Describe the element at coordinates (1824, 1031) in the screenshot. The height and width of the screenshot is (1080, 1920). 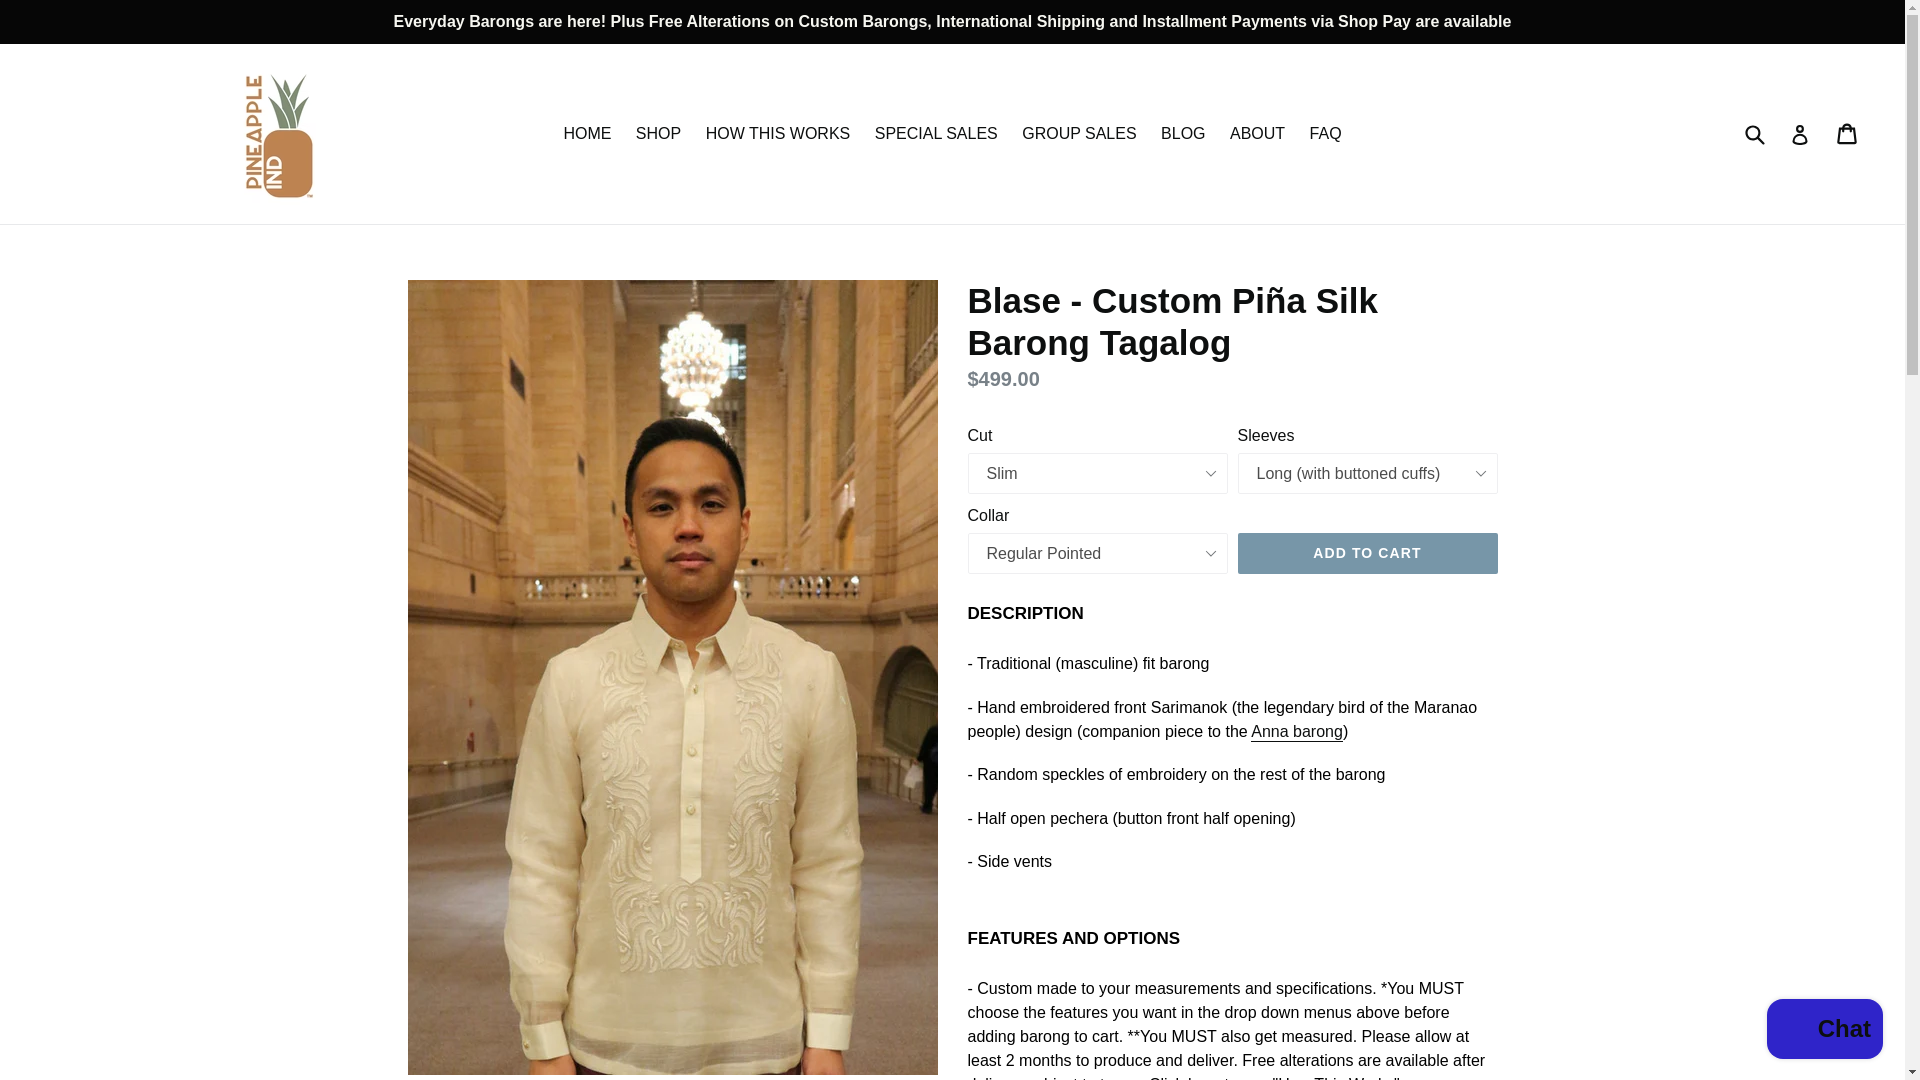
I see `Shopify online store chat` at that location.